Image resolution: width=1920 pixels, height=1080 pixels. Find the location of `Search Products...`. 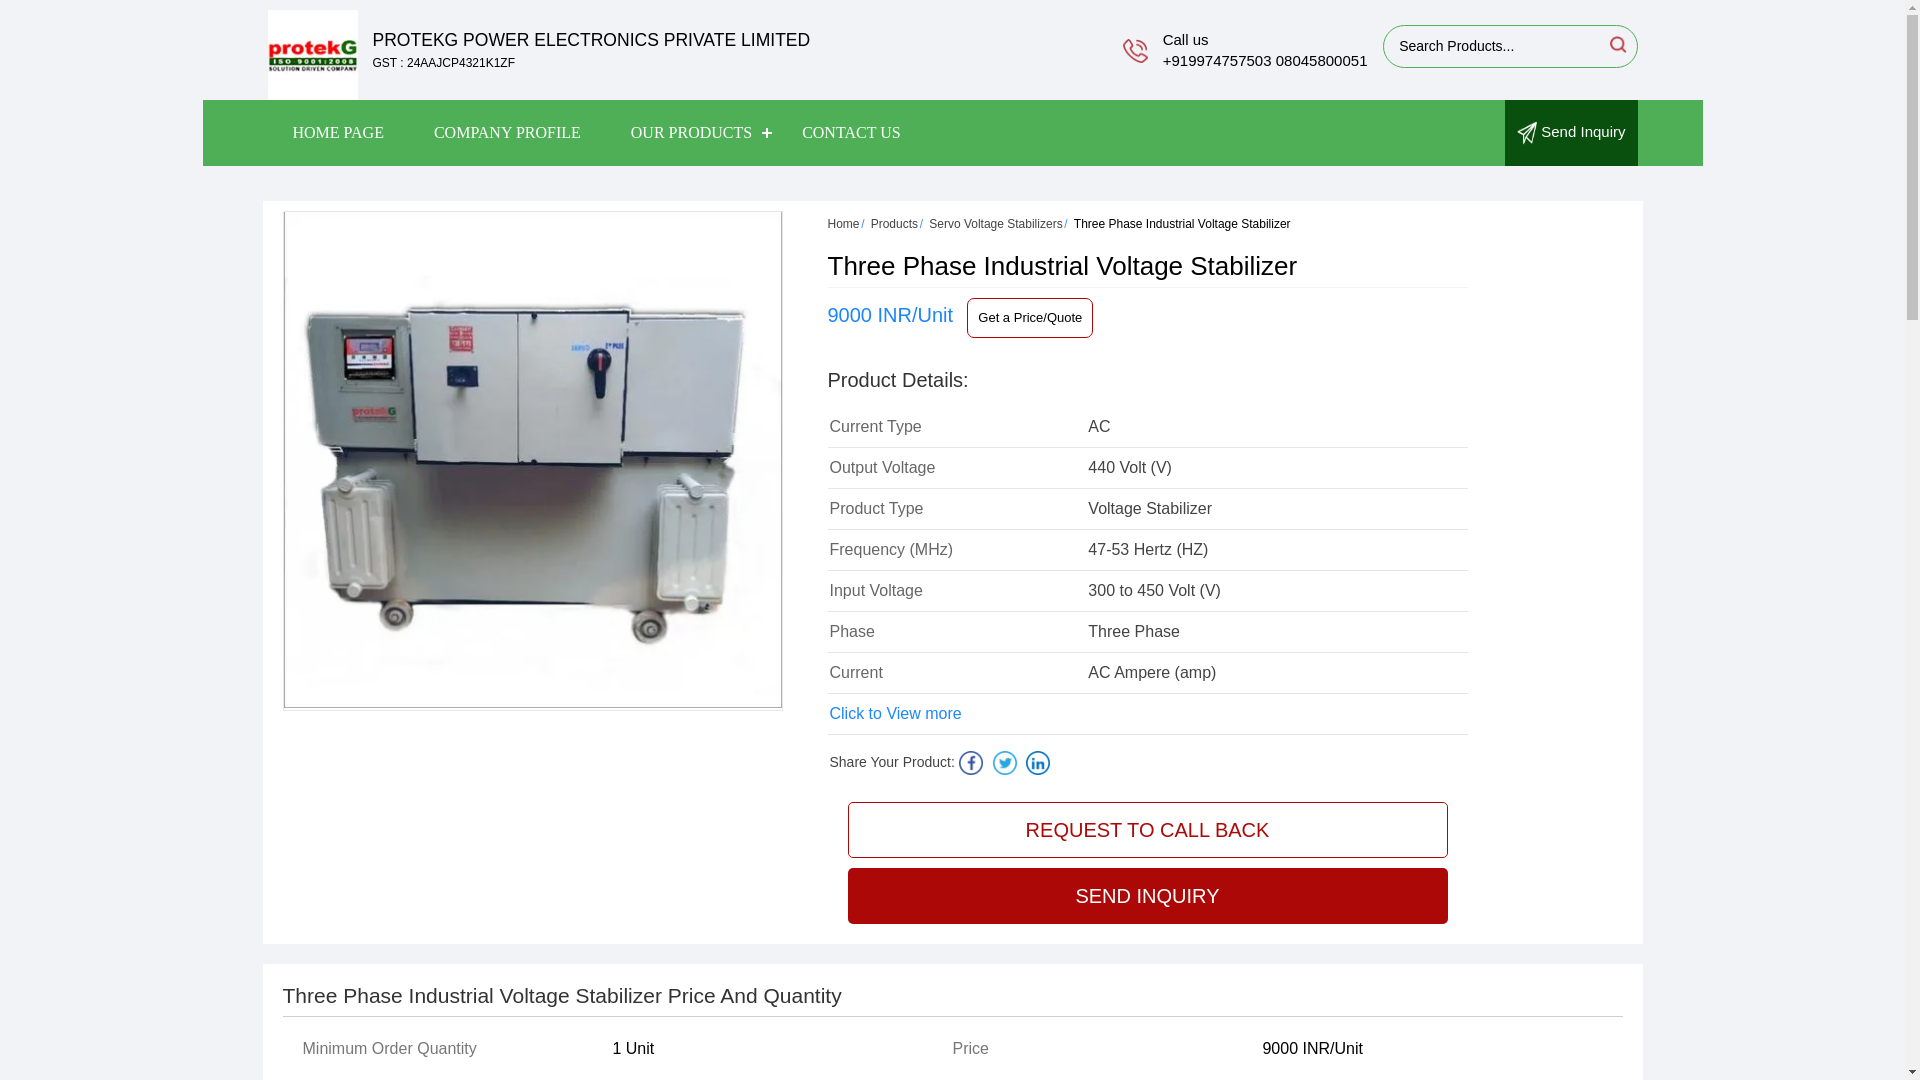

Search Products... is located at coordinates (1494, 46).